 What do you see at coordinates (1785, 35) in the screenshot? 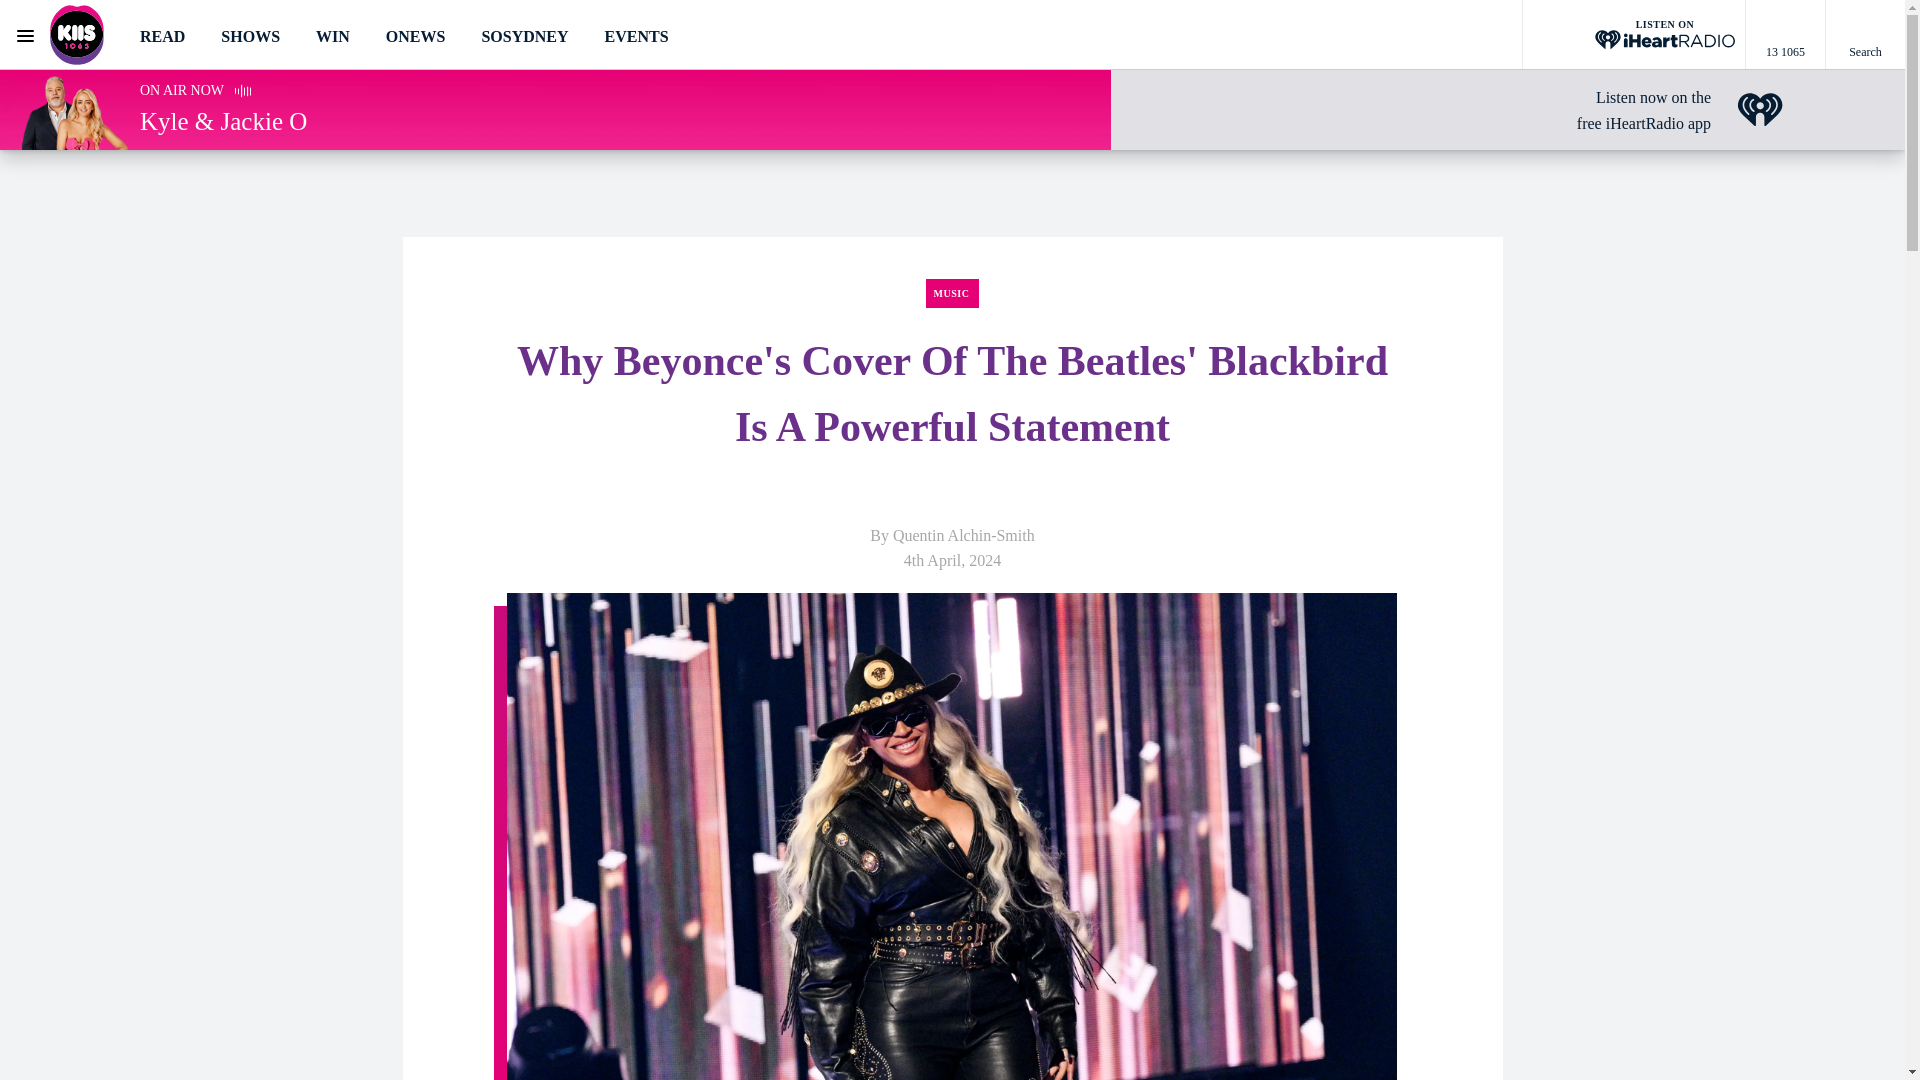
I see `13 1065` at bounding box center [1785, 35].